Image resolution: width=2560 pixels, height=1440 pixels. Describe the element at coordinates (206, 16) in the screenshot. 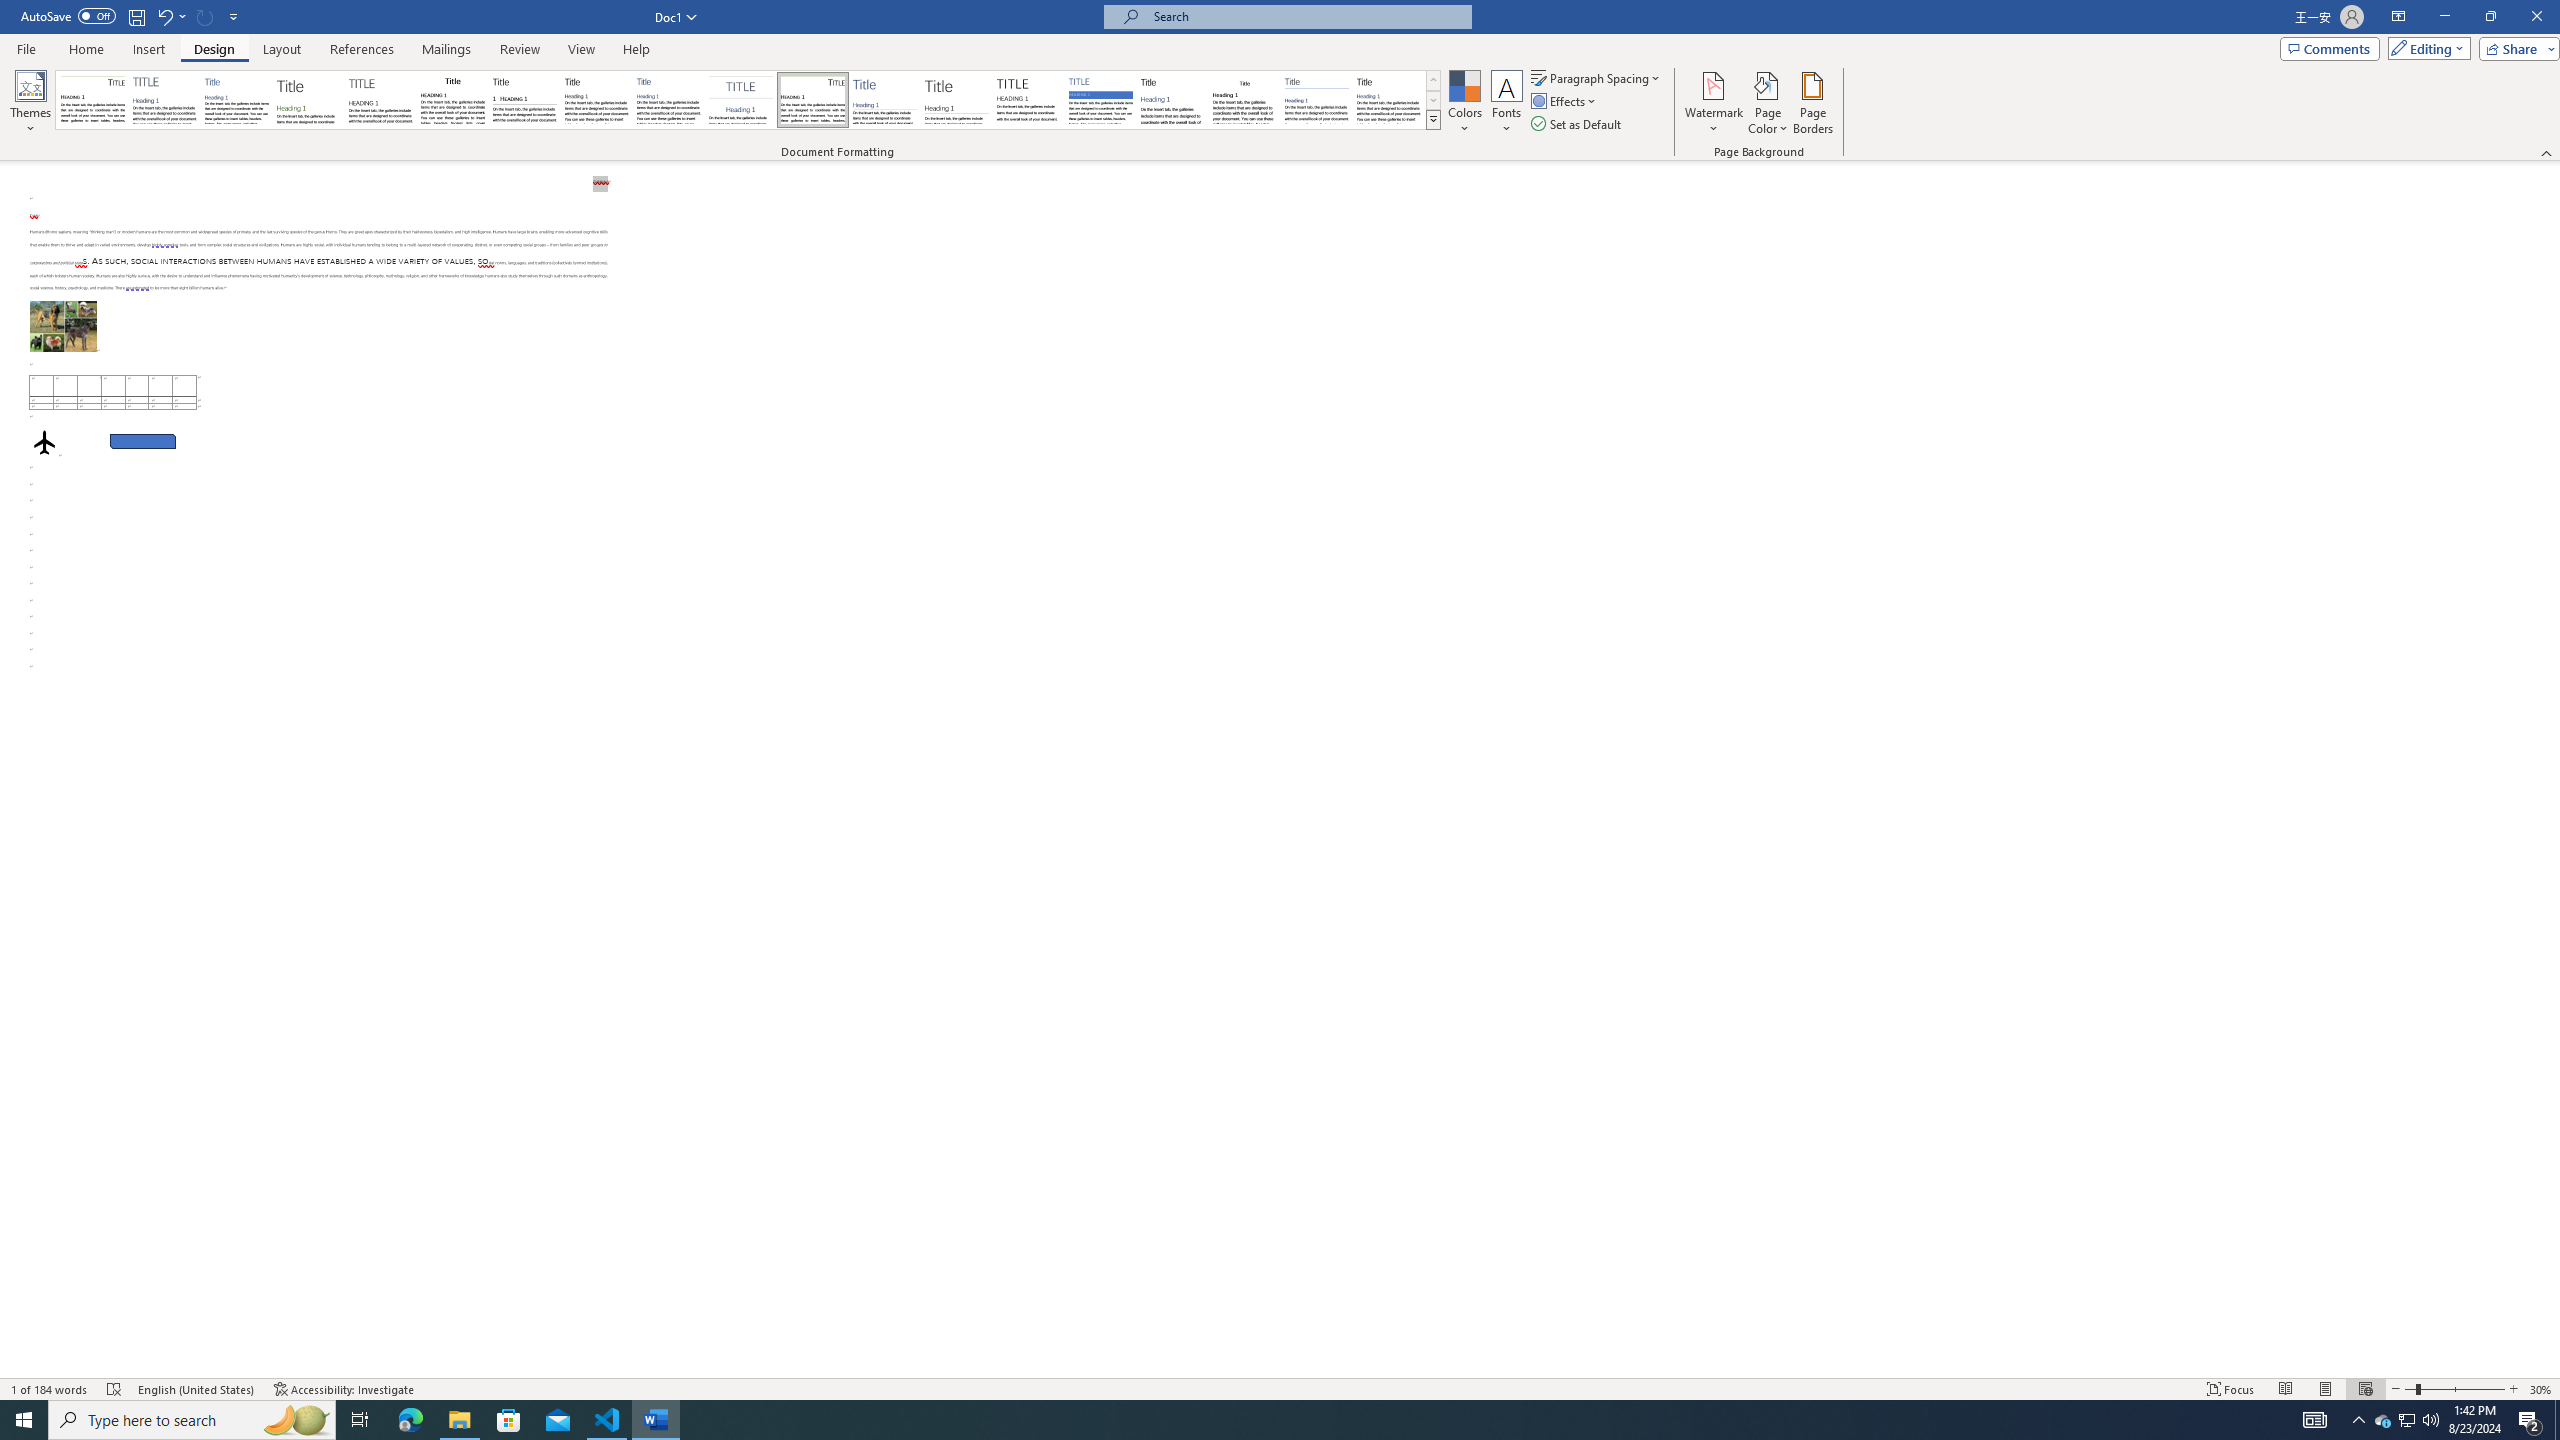

I see `Can't Repeat` at that location.